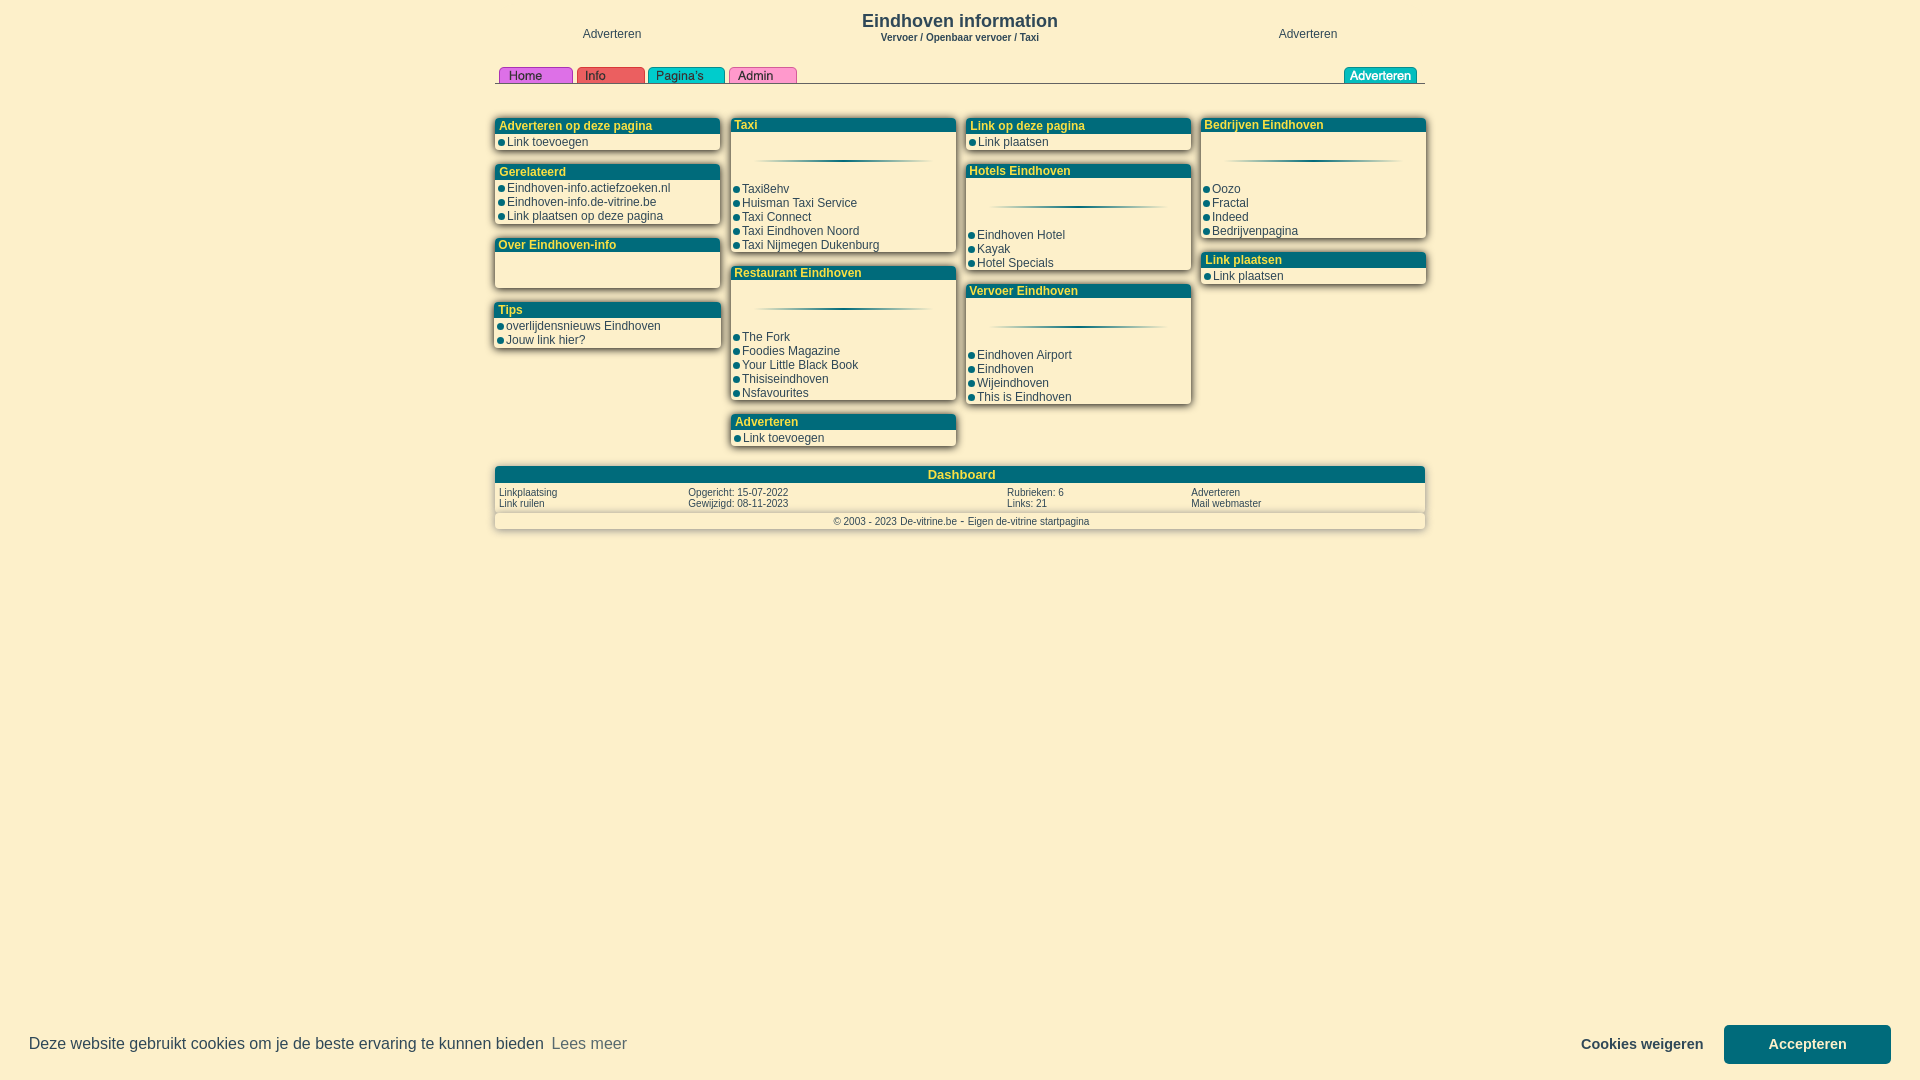  I want to click on This is Eindhoven, so click(1024, 397).